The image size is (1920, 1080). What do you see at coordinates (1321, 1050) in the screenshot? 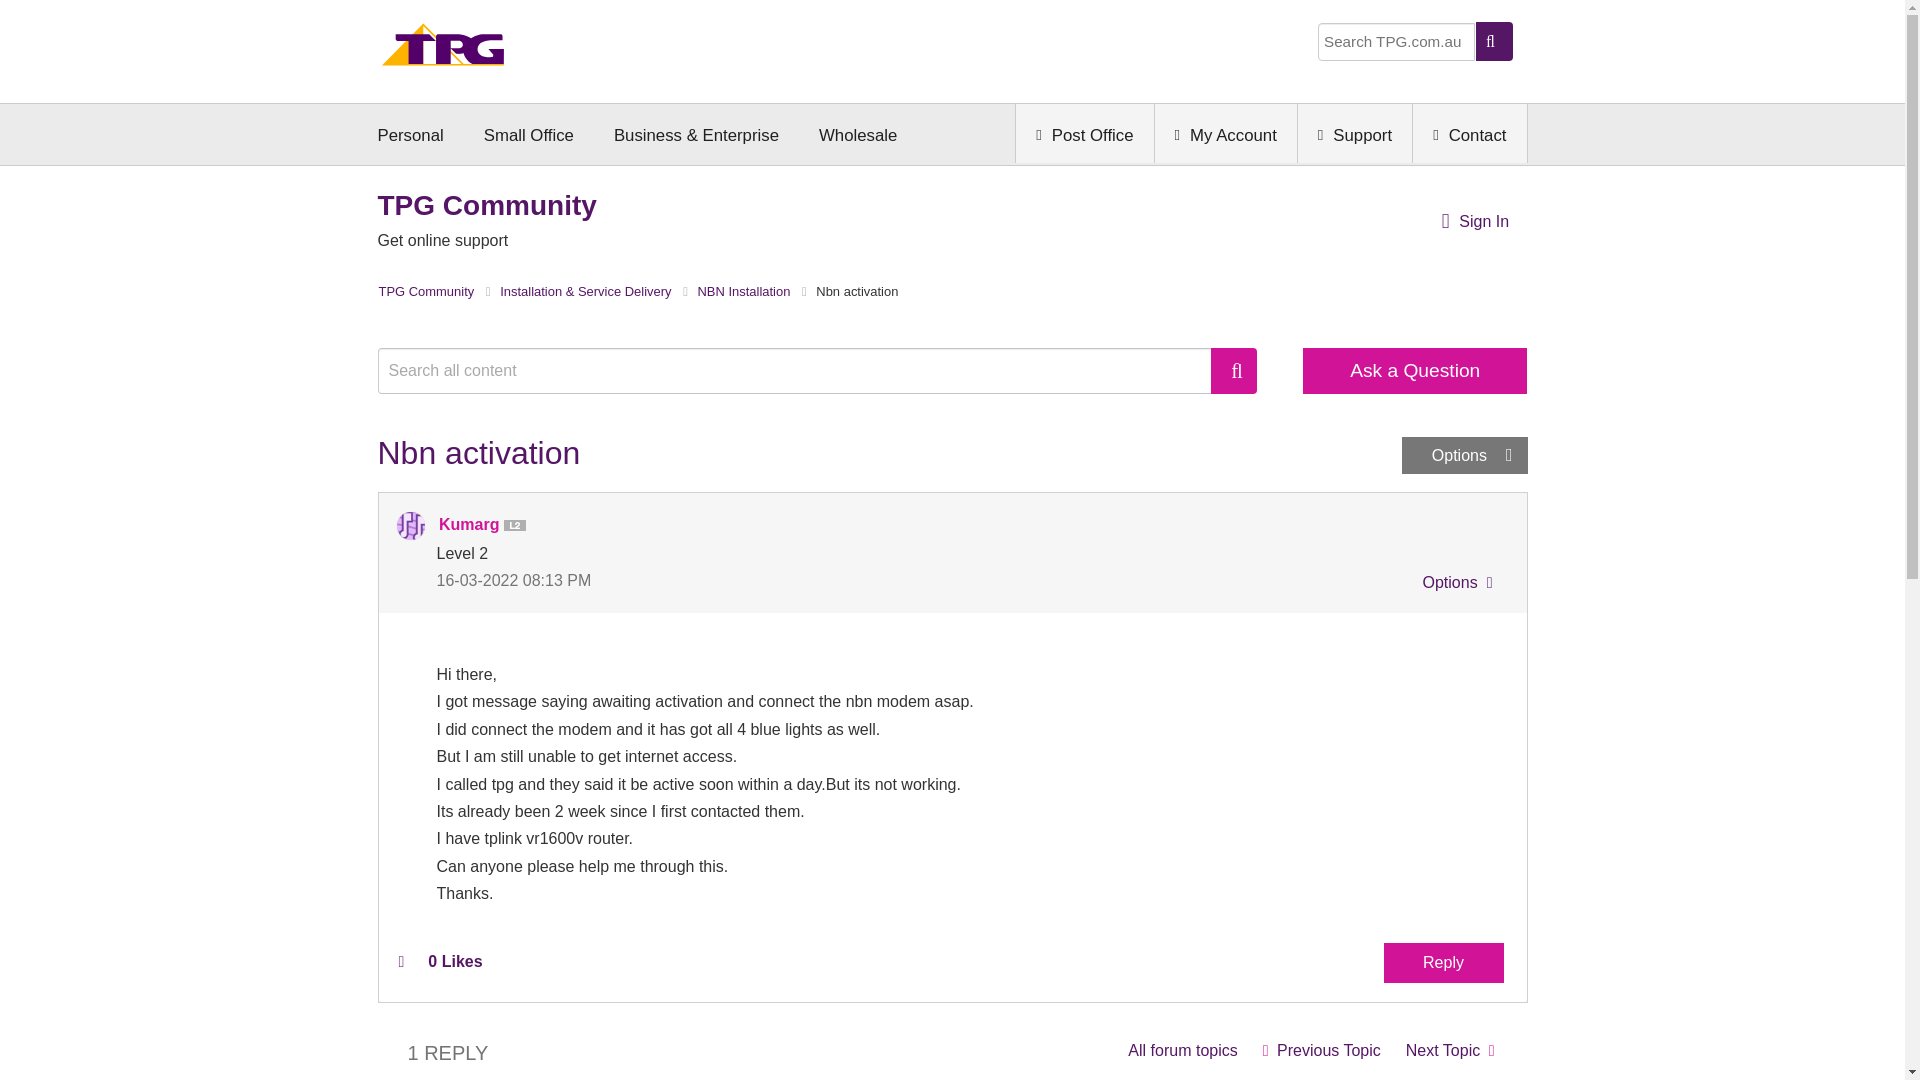
I see `Unable to activate NBN connection` at bounding box center [1321, 1050].